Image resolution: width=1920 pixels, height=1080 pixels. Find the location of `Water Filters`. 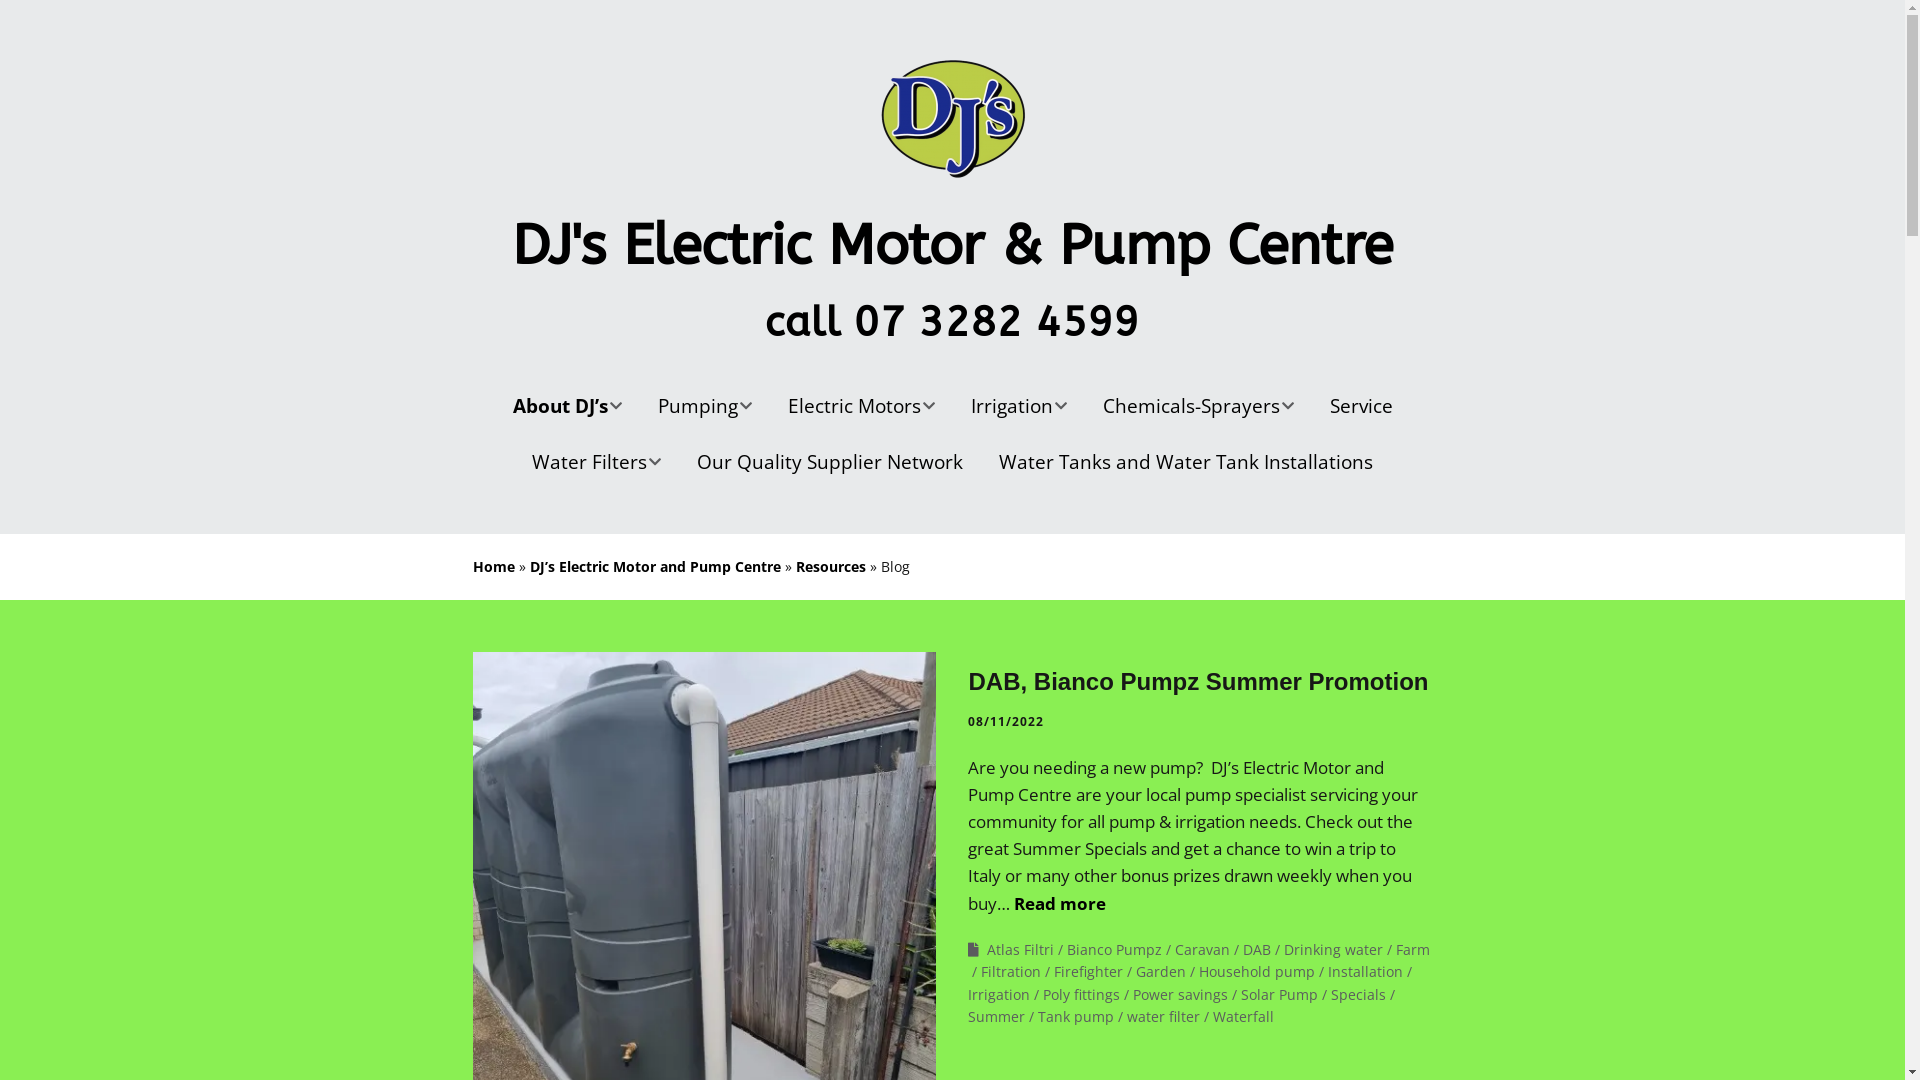

Water Filters is located at coordinates (596, 462).